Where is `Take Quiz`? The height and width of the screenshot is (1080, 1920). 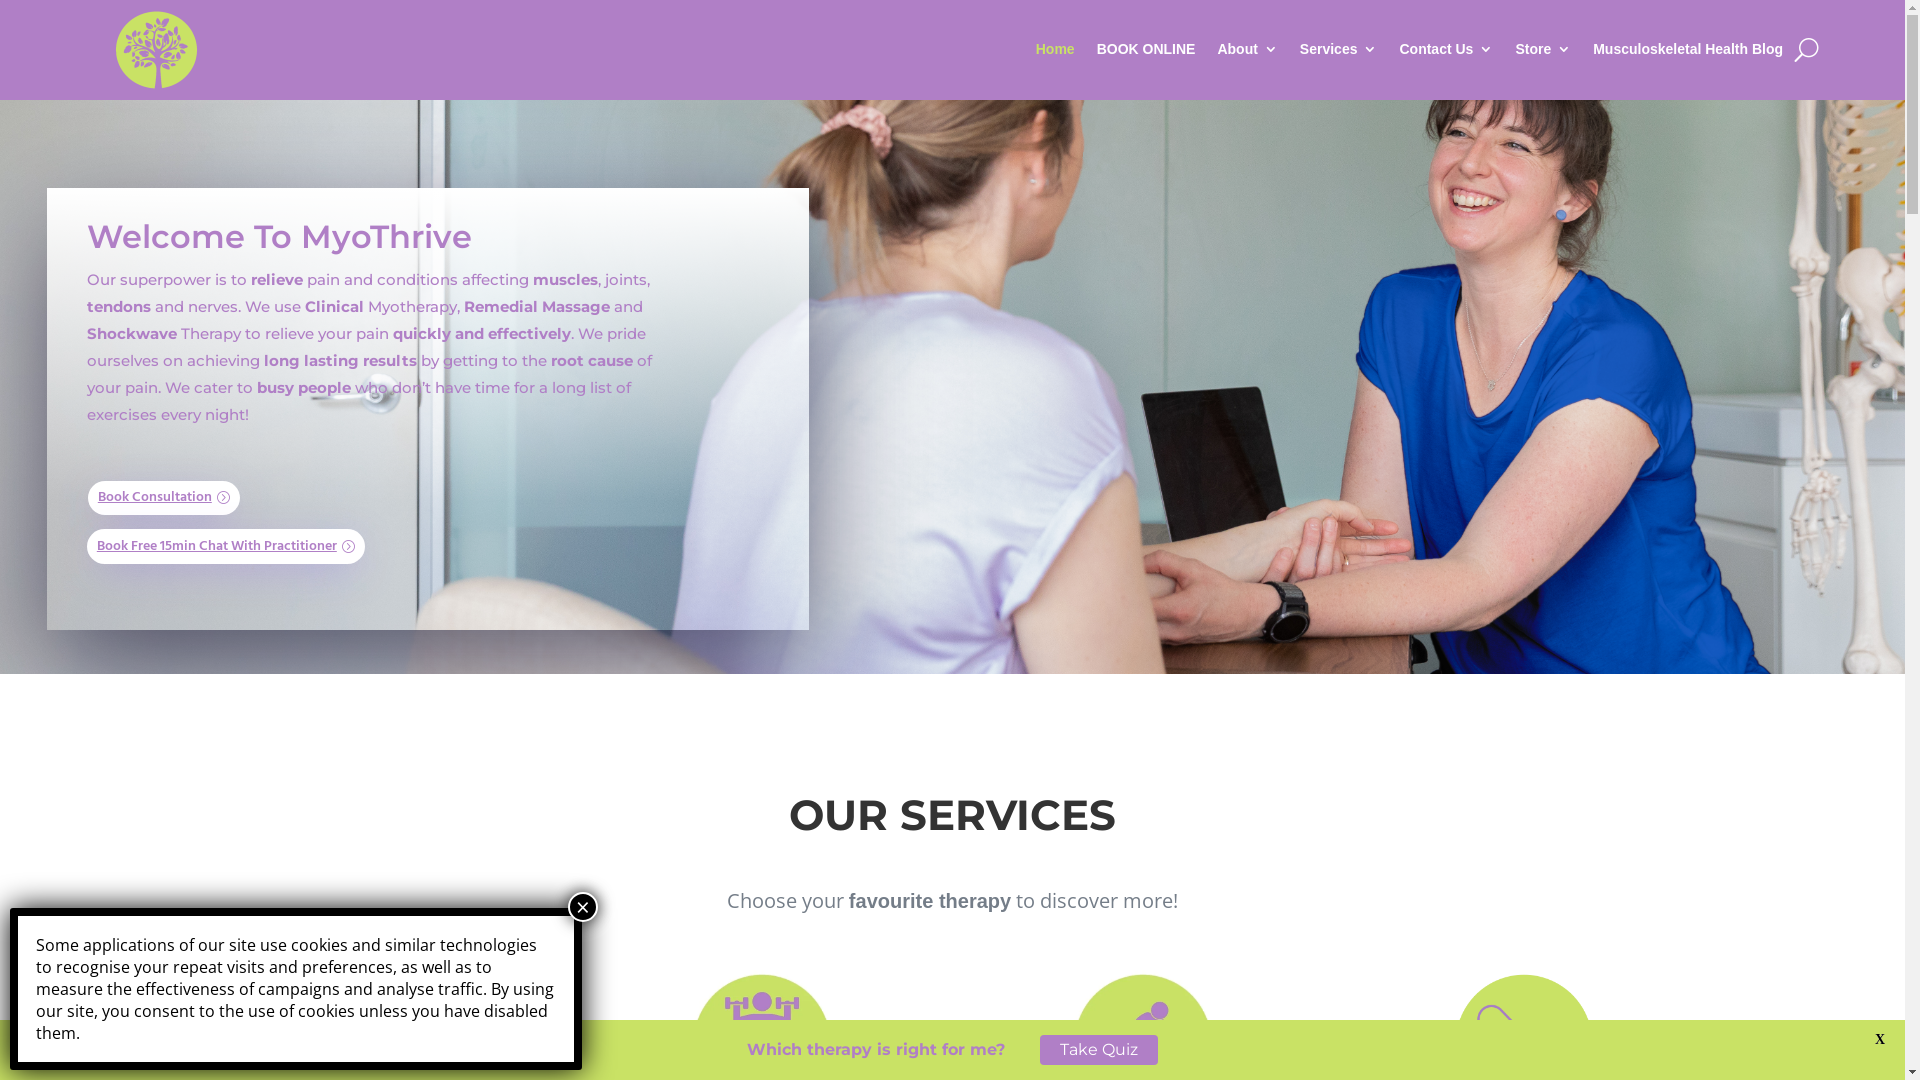 Take Quiz is located at coordinates (1099, 1050).